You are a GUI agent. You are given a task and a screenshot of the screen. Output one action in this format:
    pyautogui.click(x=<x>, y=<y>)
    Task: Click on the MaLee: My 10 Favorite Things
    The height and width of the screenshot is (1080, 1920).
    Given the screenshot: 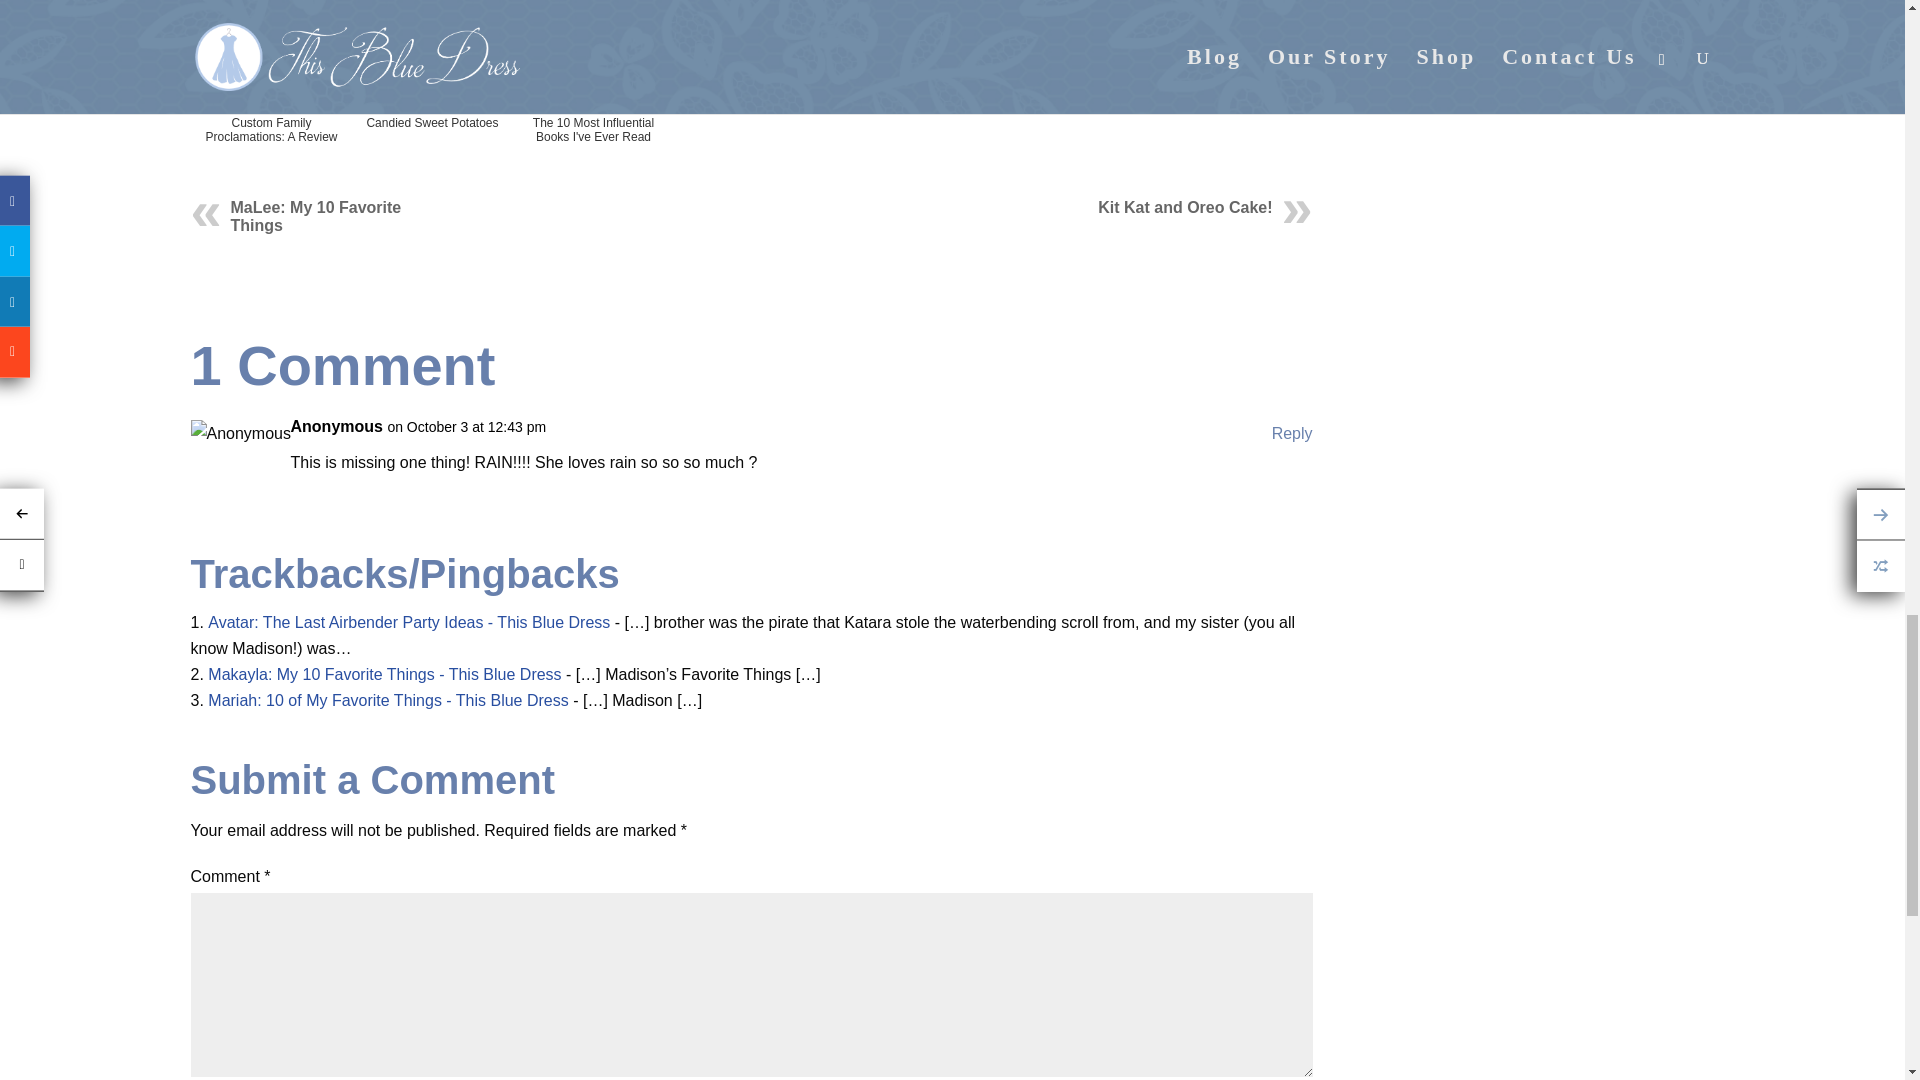 What is the action you would take?
    pyautogui.click(x=316, y=216)
    